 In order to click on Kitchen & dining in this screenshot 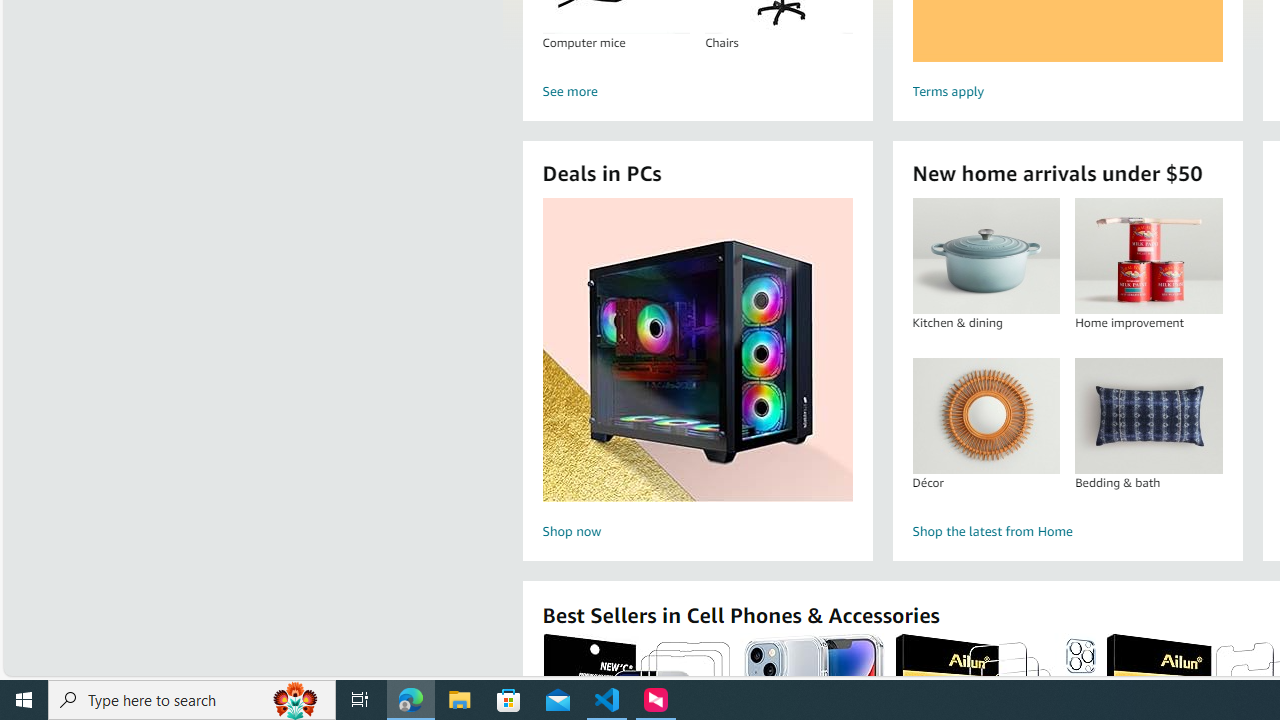, I will do `click(986, 256)`.